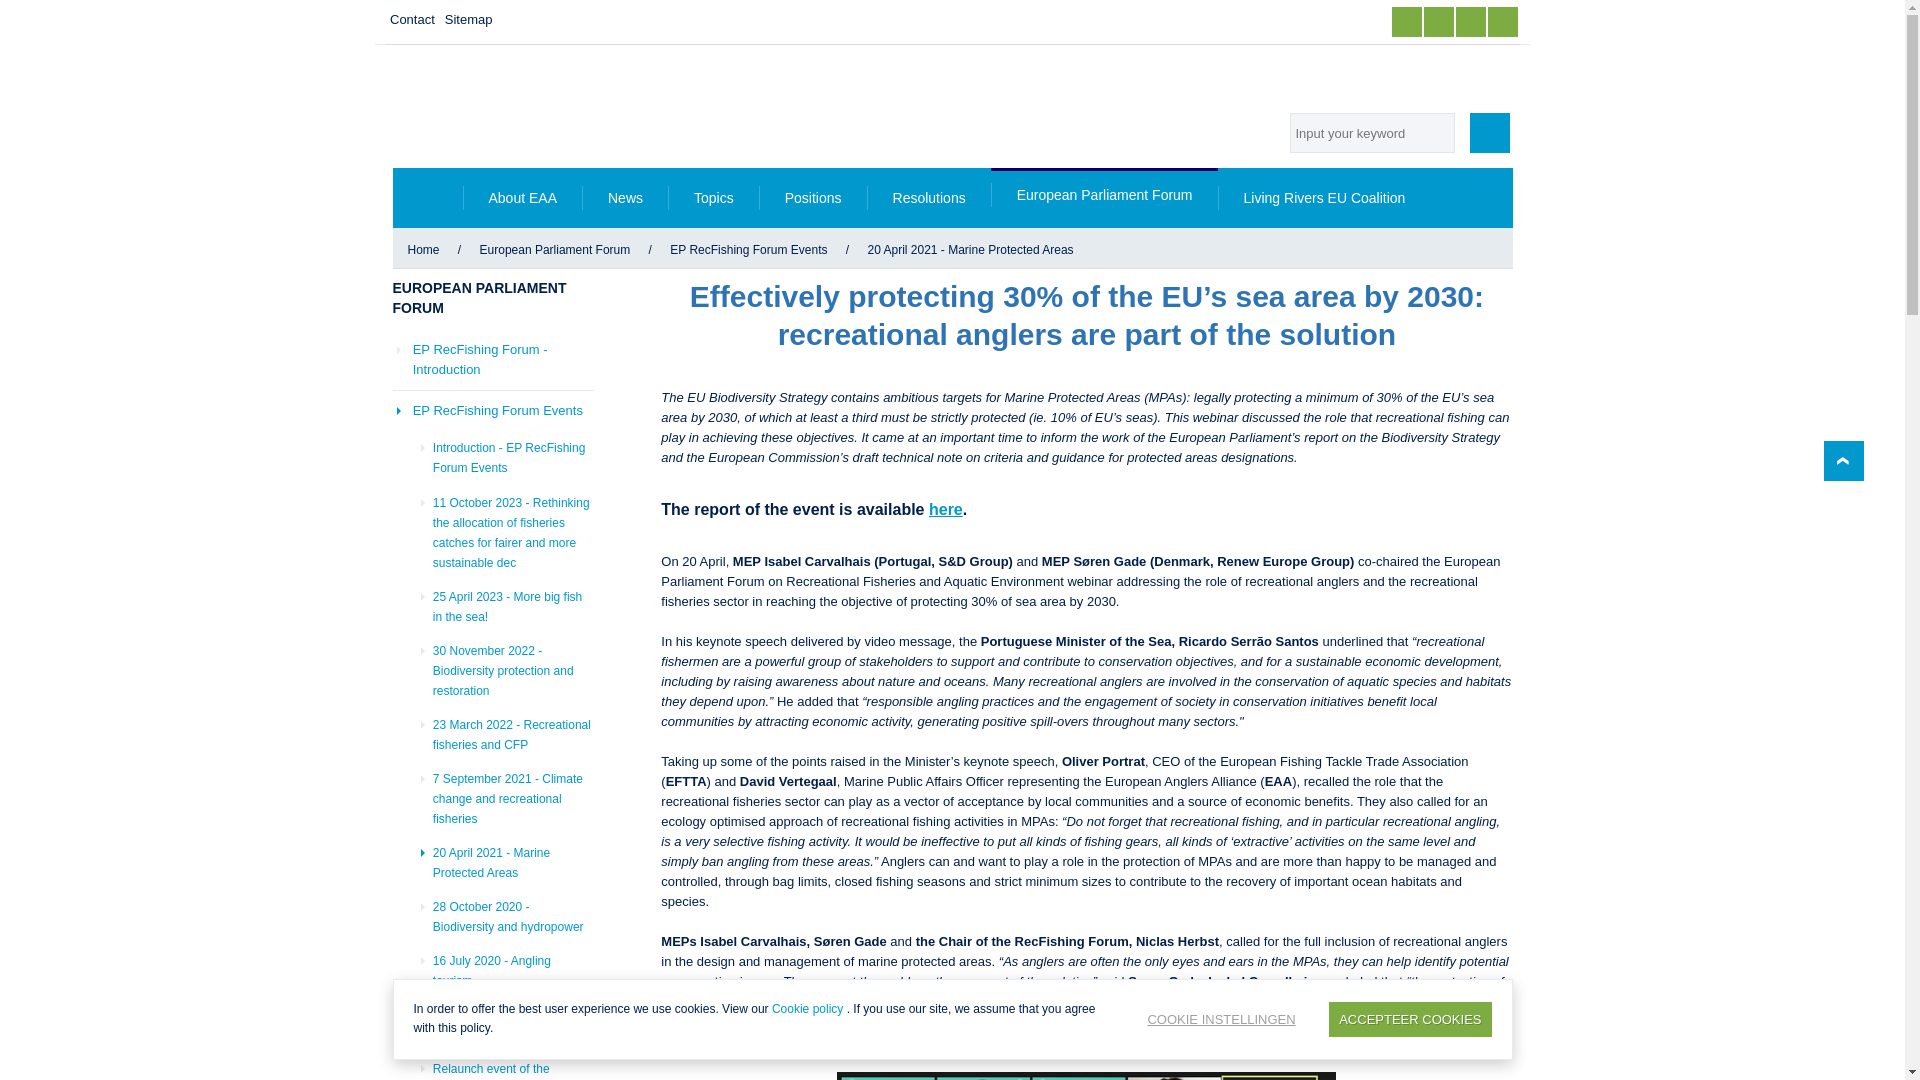 The height and width of the screenshot is (1080, 1920). I want to click on Facebook, so click(1407, 21).